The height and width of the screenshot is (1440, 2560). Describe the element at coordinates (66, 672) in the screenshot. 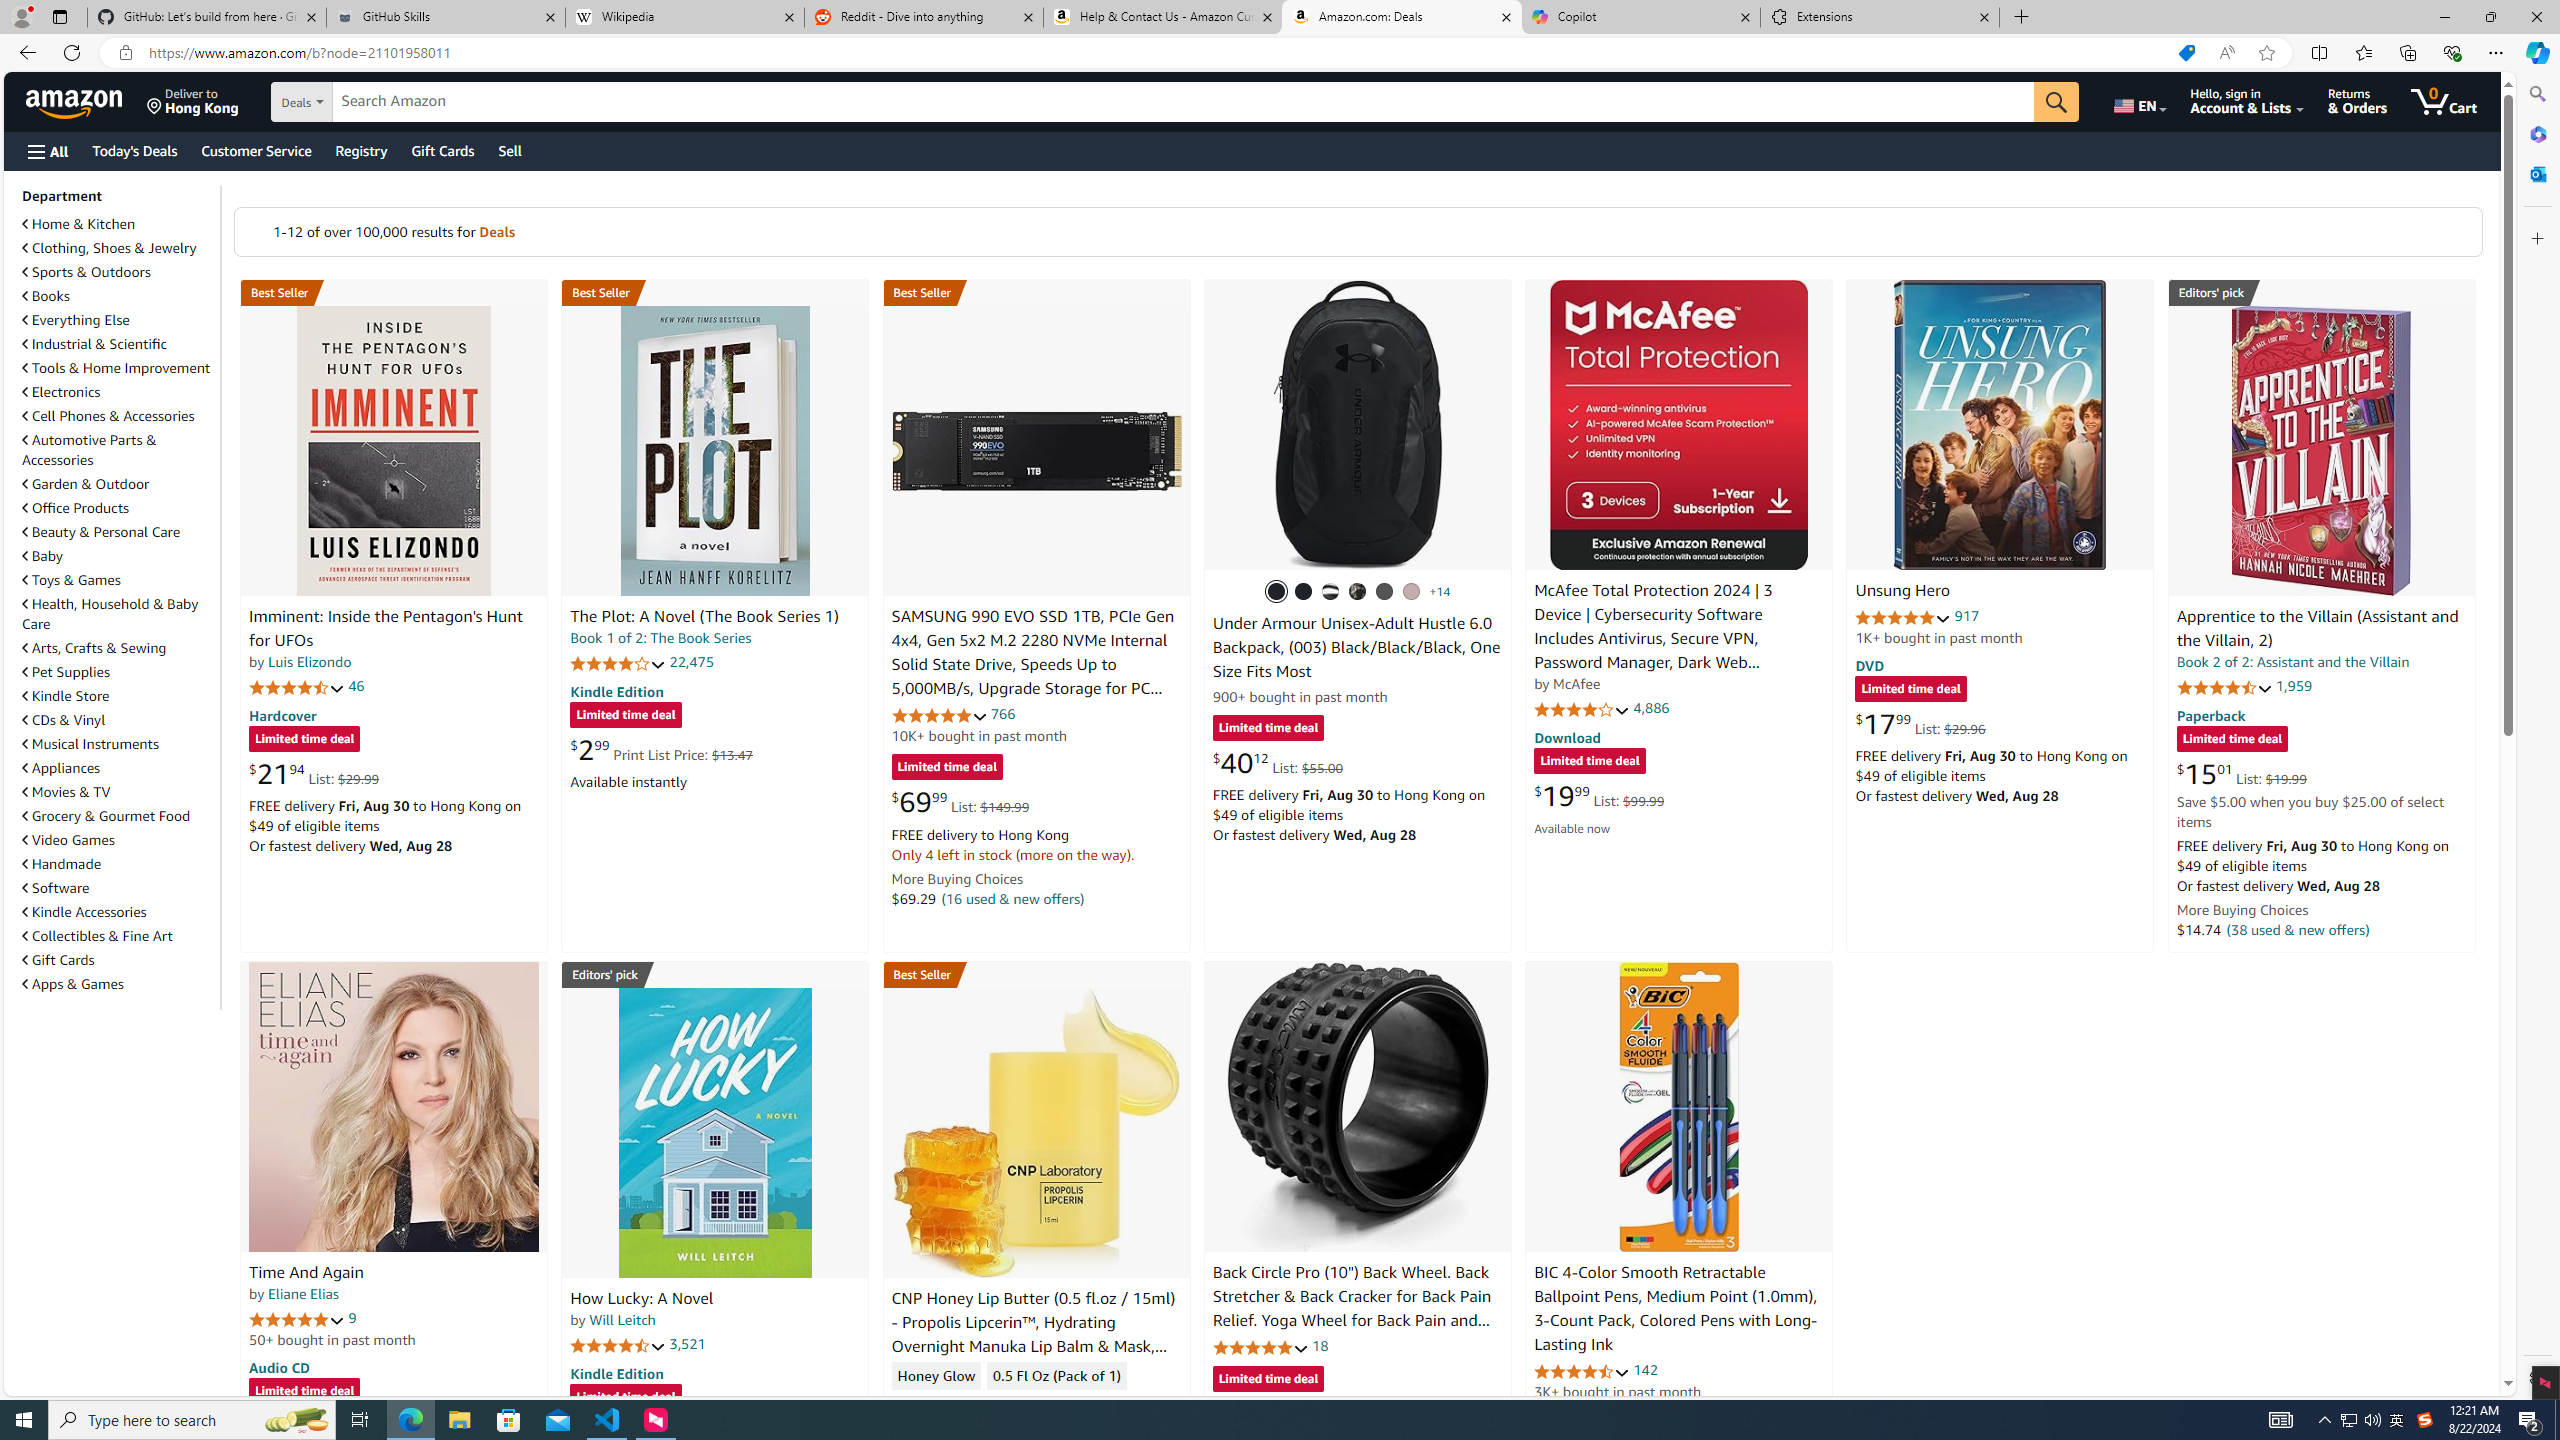

I see `Pet Supplies` at that location.